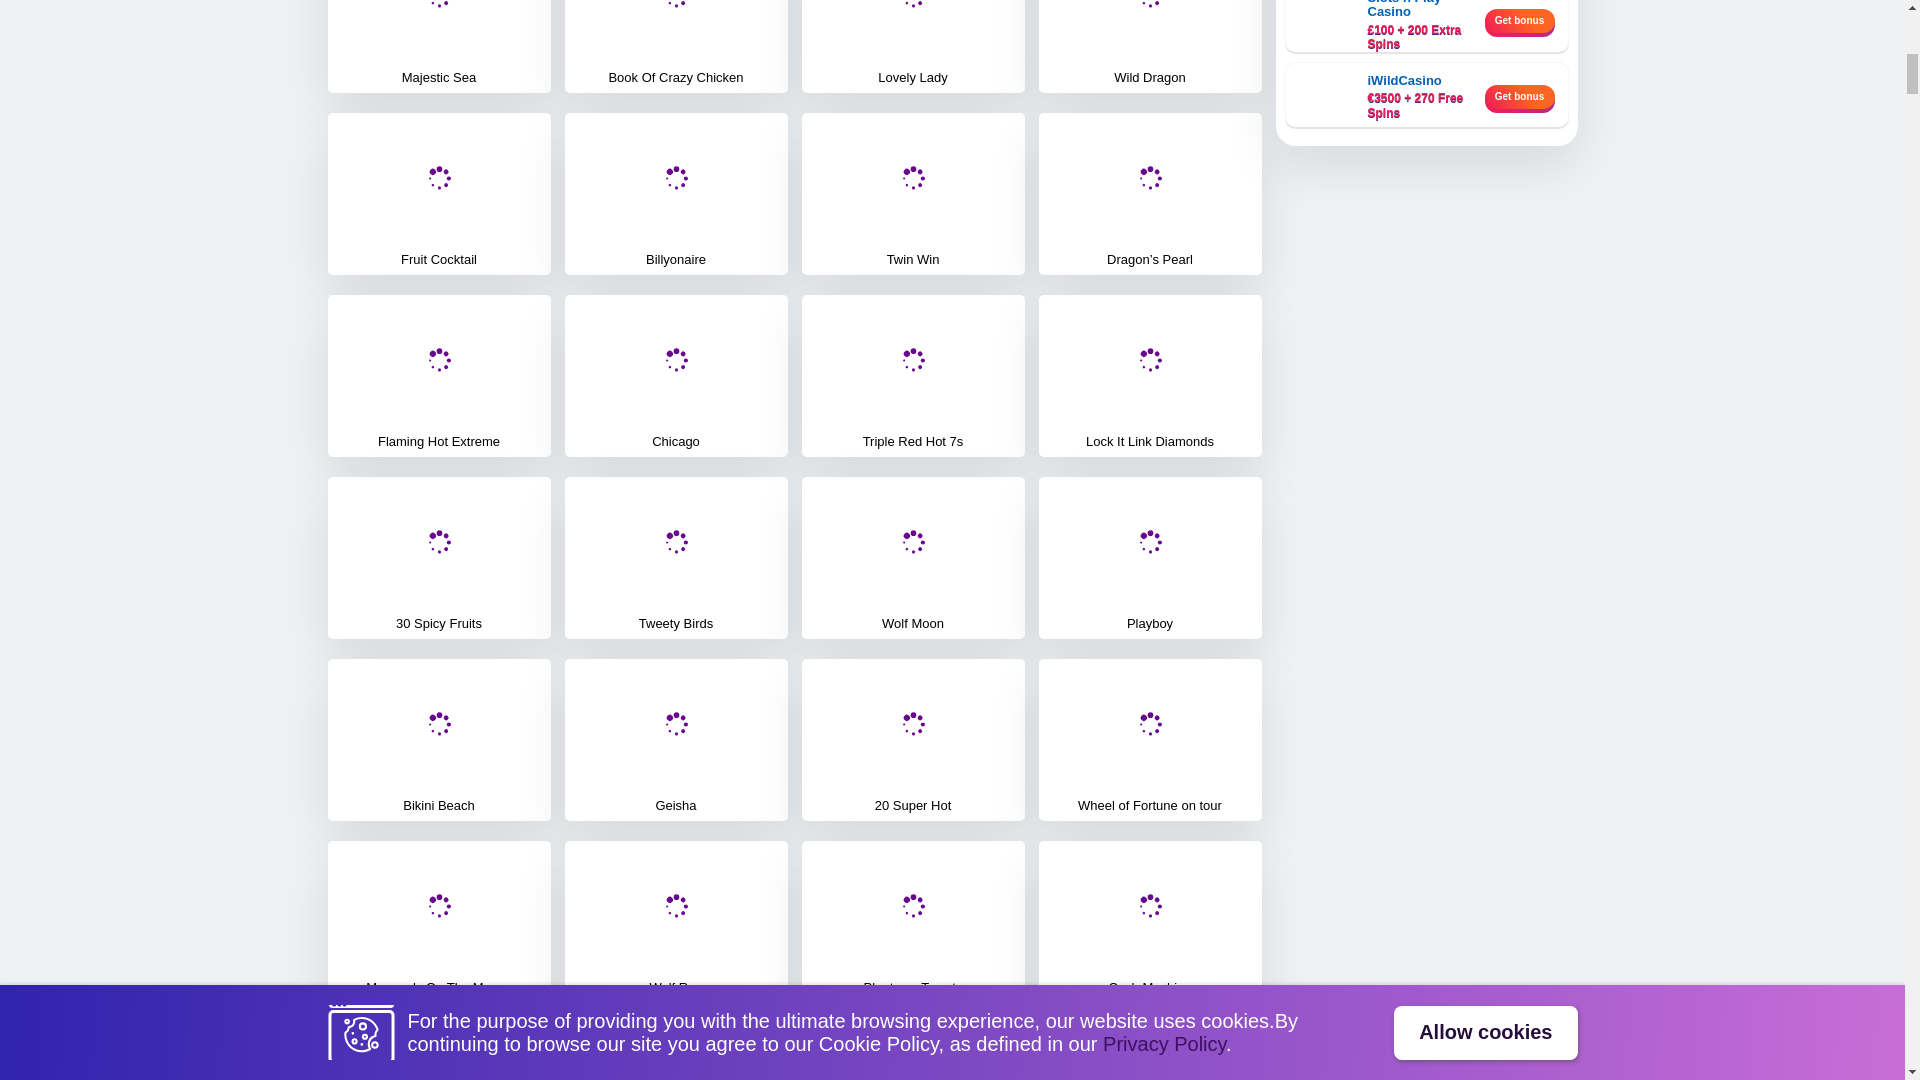 The image size is (1920, 1080). I want to click on play Fruit Cocktail slot machine, so click(438, 194).